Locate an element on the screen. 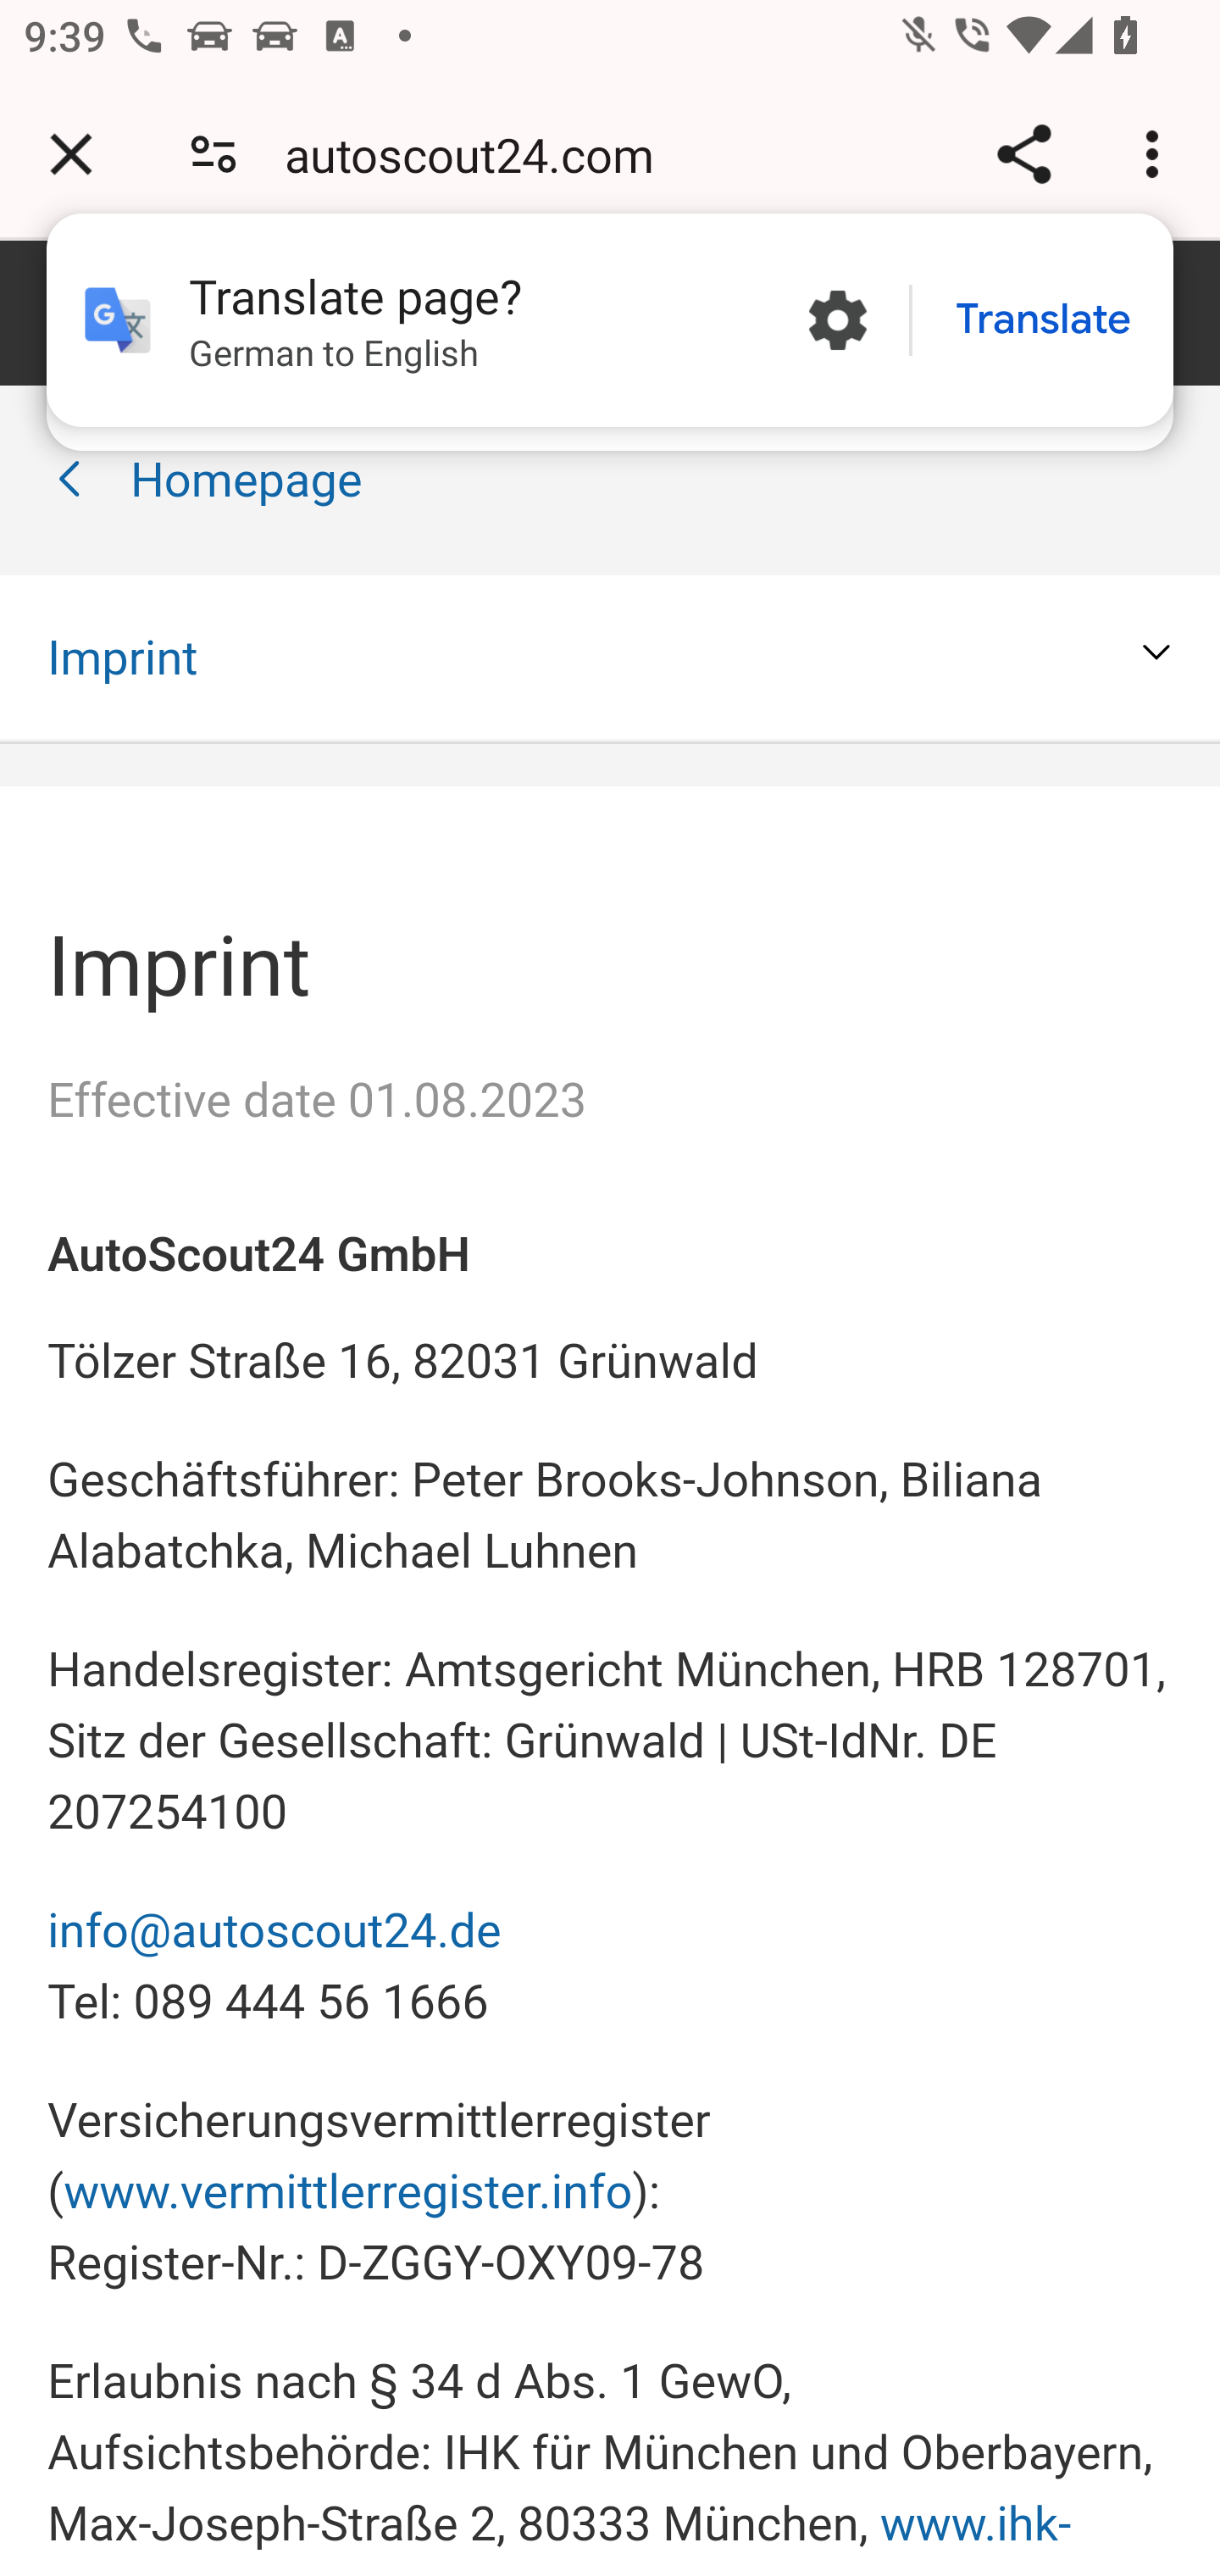 The height and width of the screenshot is (2576, 1220). More options in the Translate page? is located at coordinates (837, 320).